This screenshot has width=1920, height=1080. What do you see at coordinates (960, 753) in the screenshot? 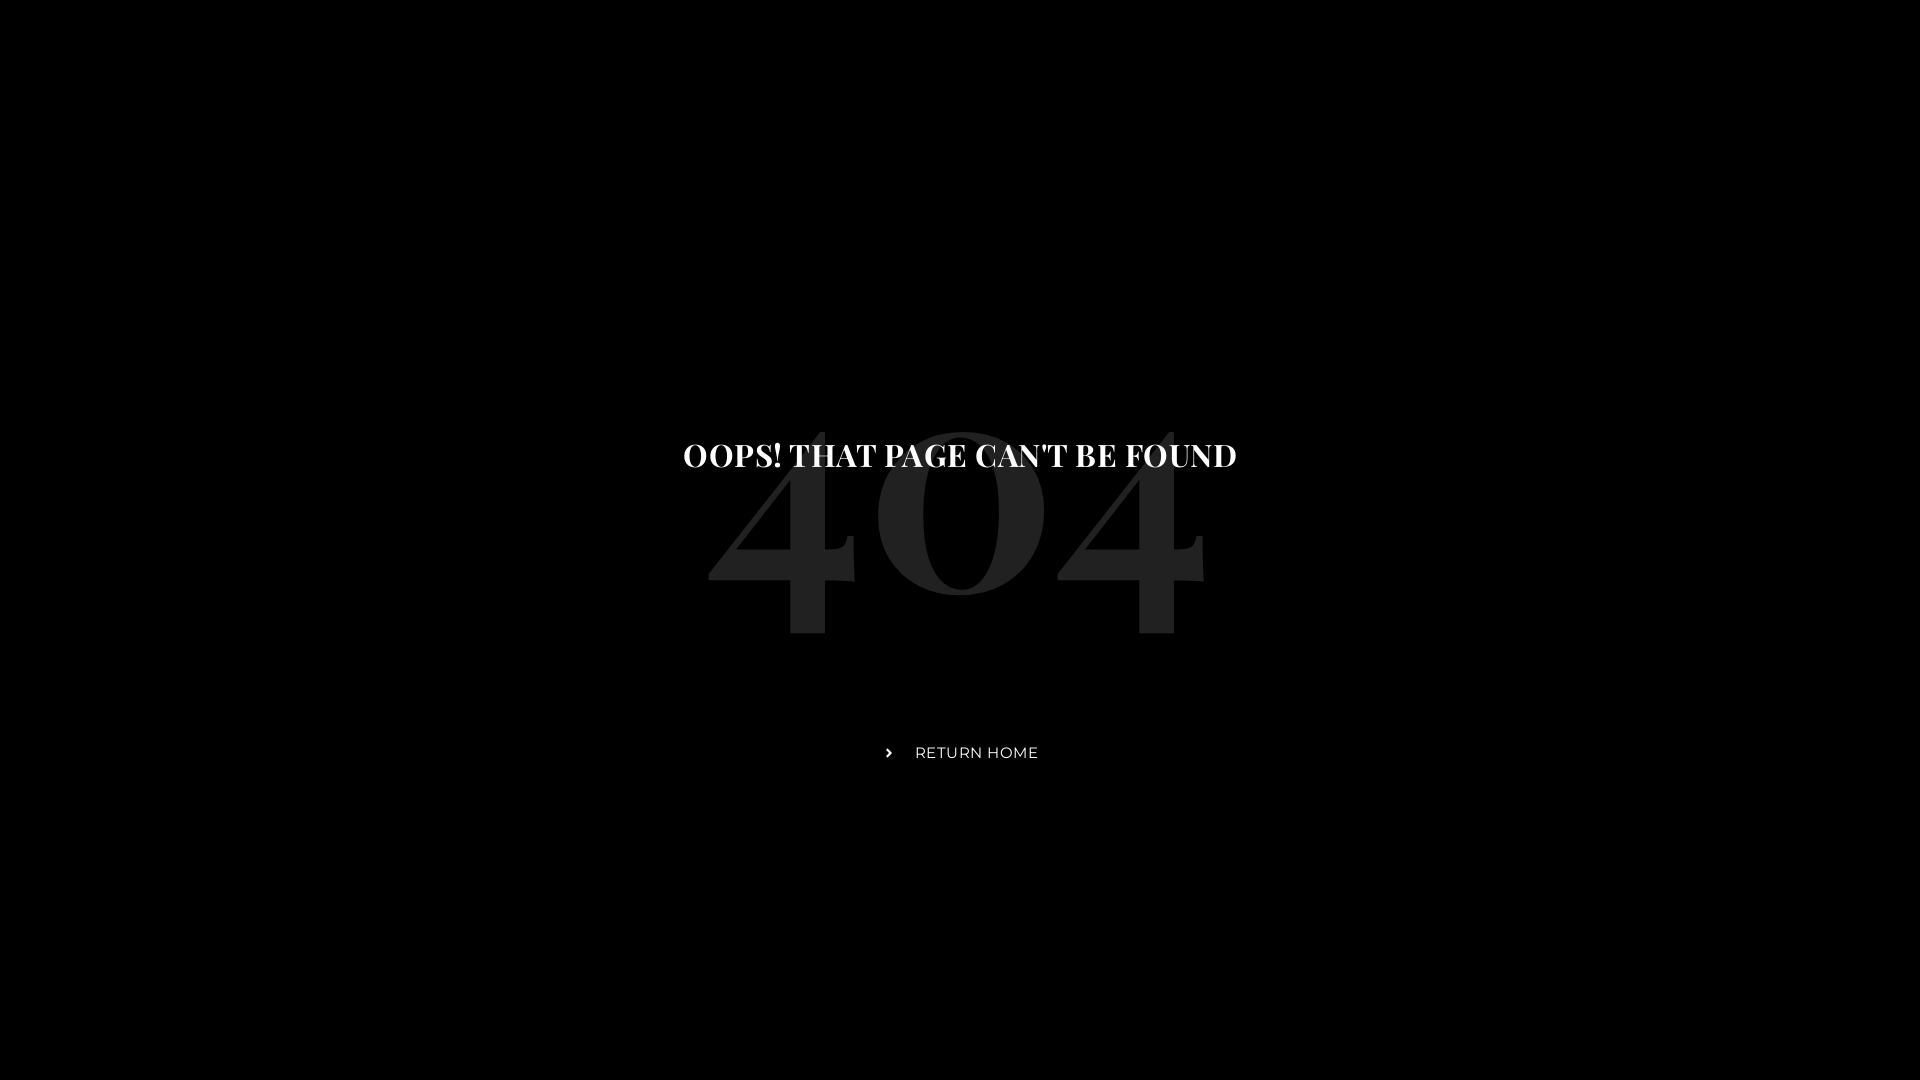
I see `RETURN HOME` at bounding box center [960, 753].